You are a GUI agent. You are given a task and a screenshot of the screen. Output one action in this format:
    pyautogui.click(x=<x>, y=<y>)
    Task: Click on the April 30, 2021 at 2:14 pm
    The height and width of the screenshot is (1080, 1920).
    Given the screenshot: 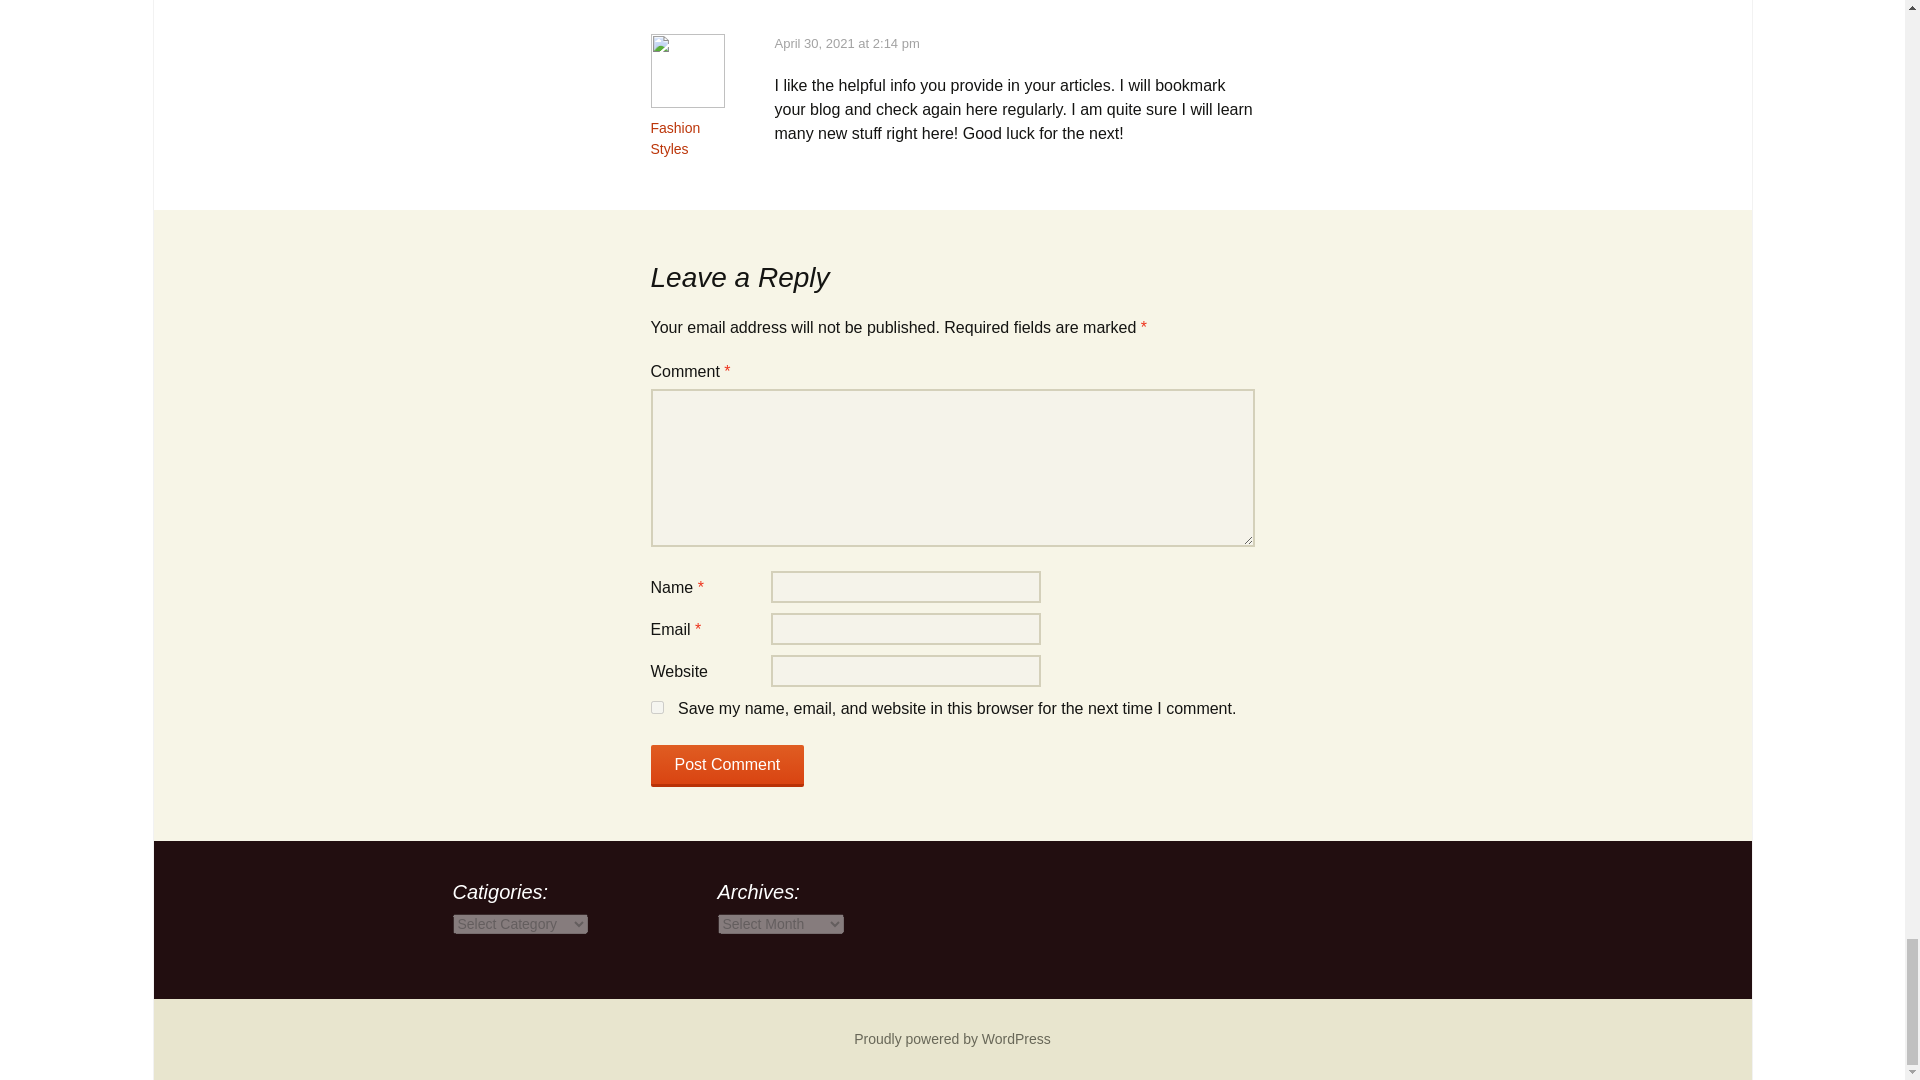 What is the action you would take?
    pyautogui.click(x=846, y=42)
    